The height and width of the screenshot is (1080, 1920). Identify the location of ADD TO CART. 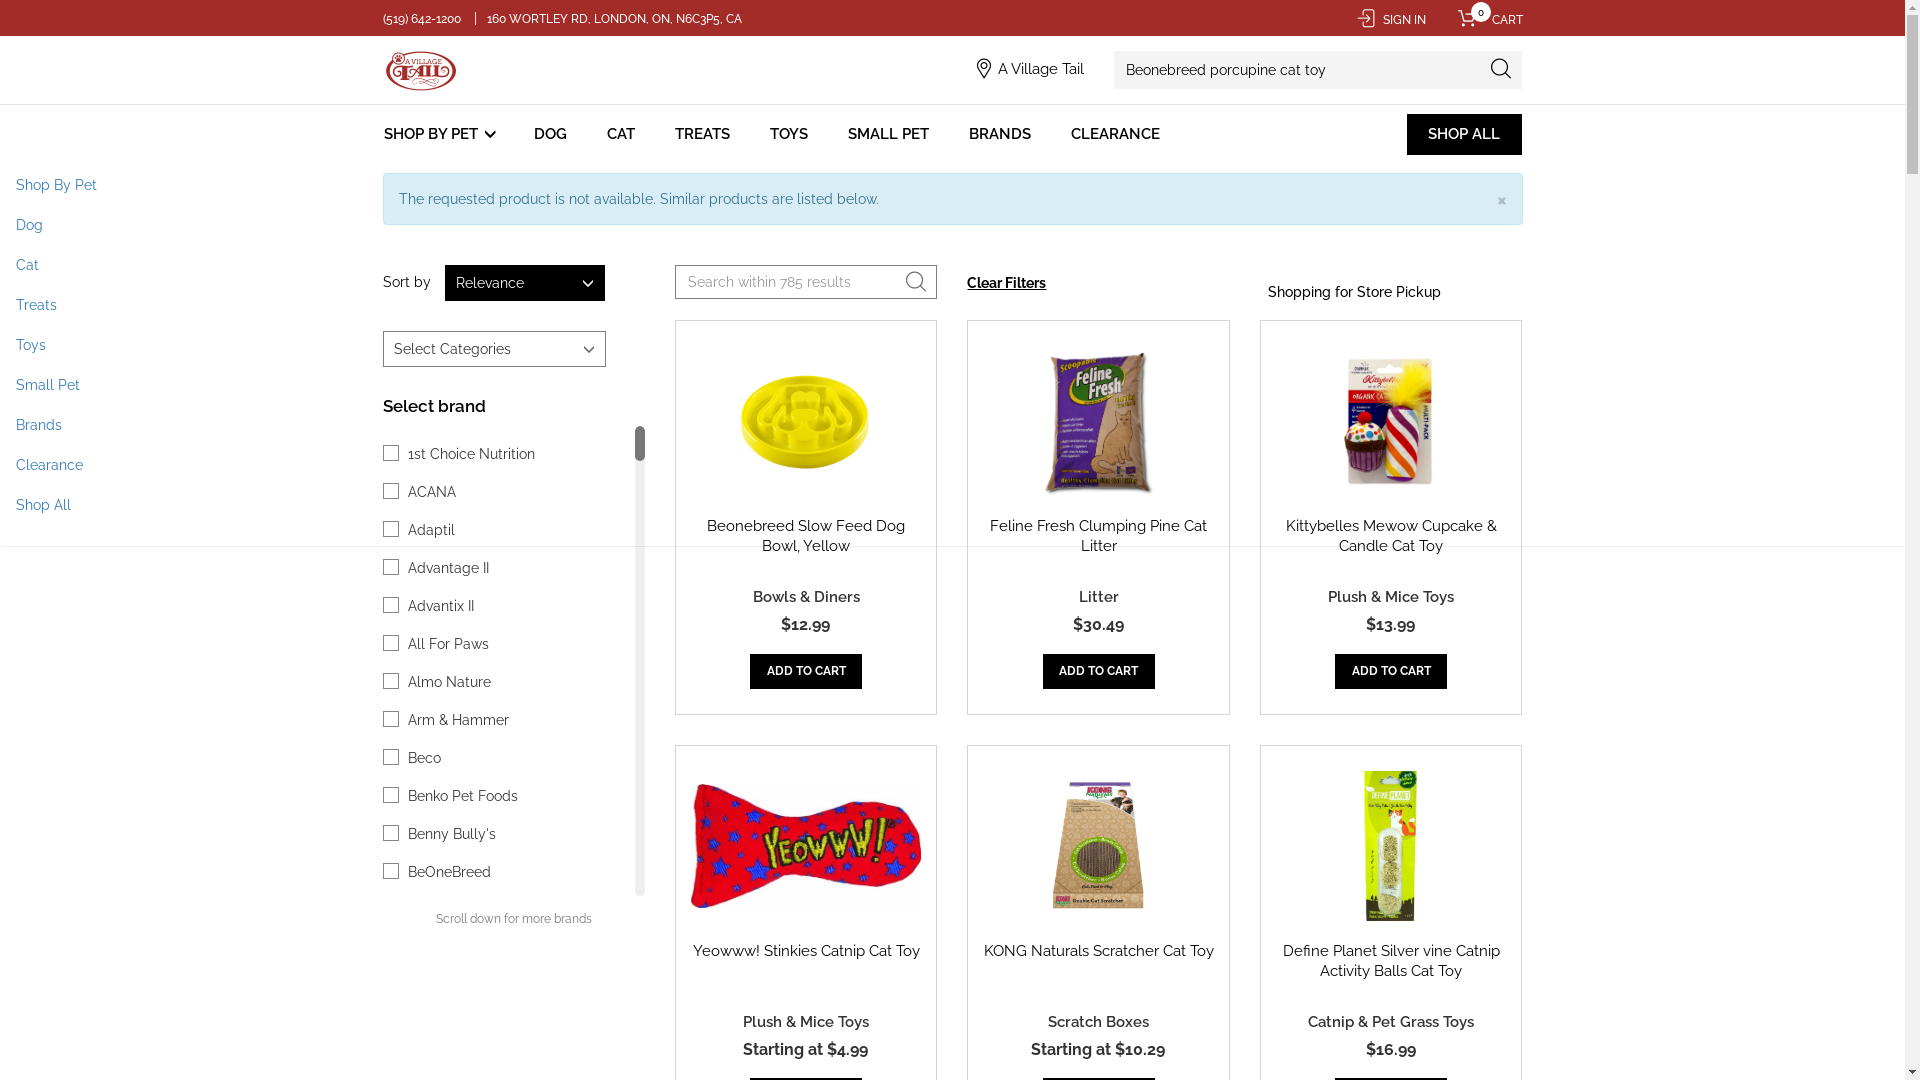
(1099, 672).